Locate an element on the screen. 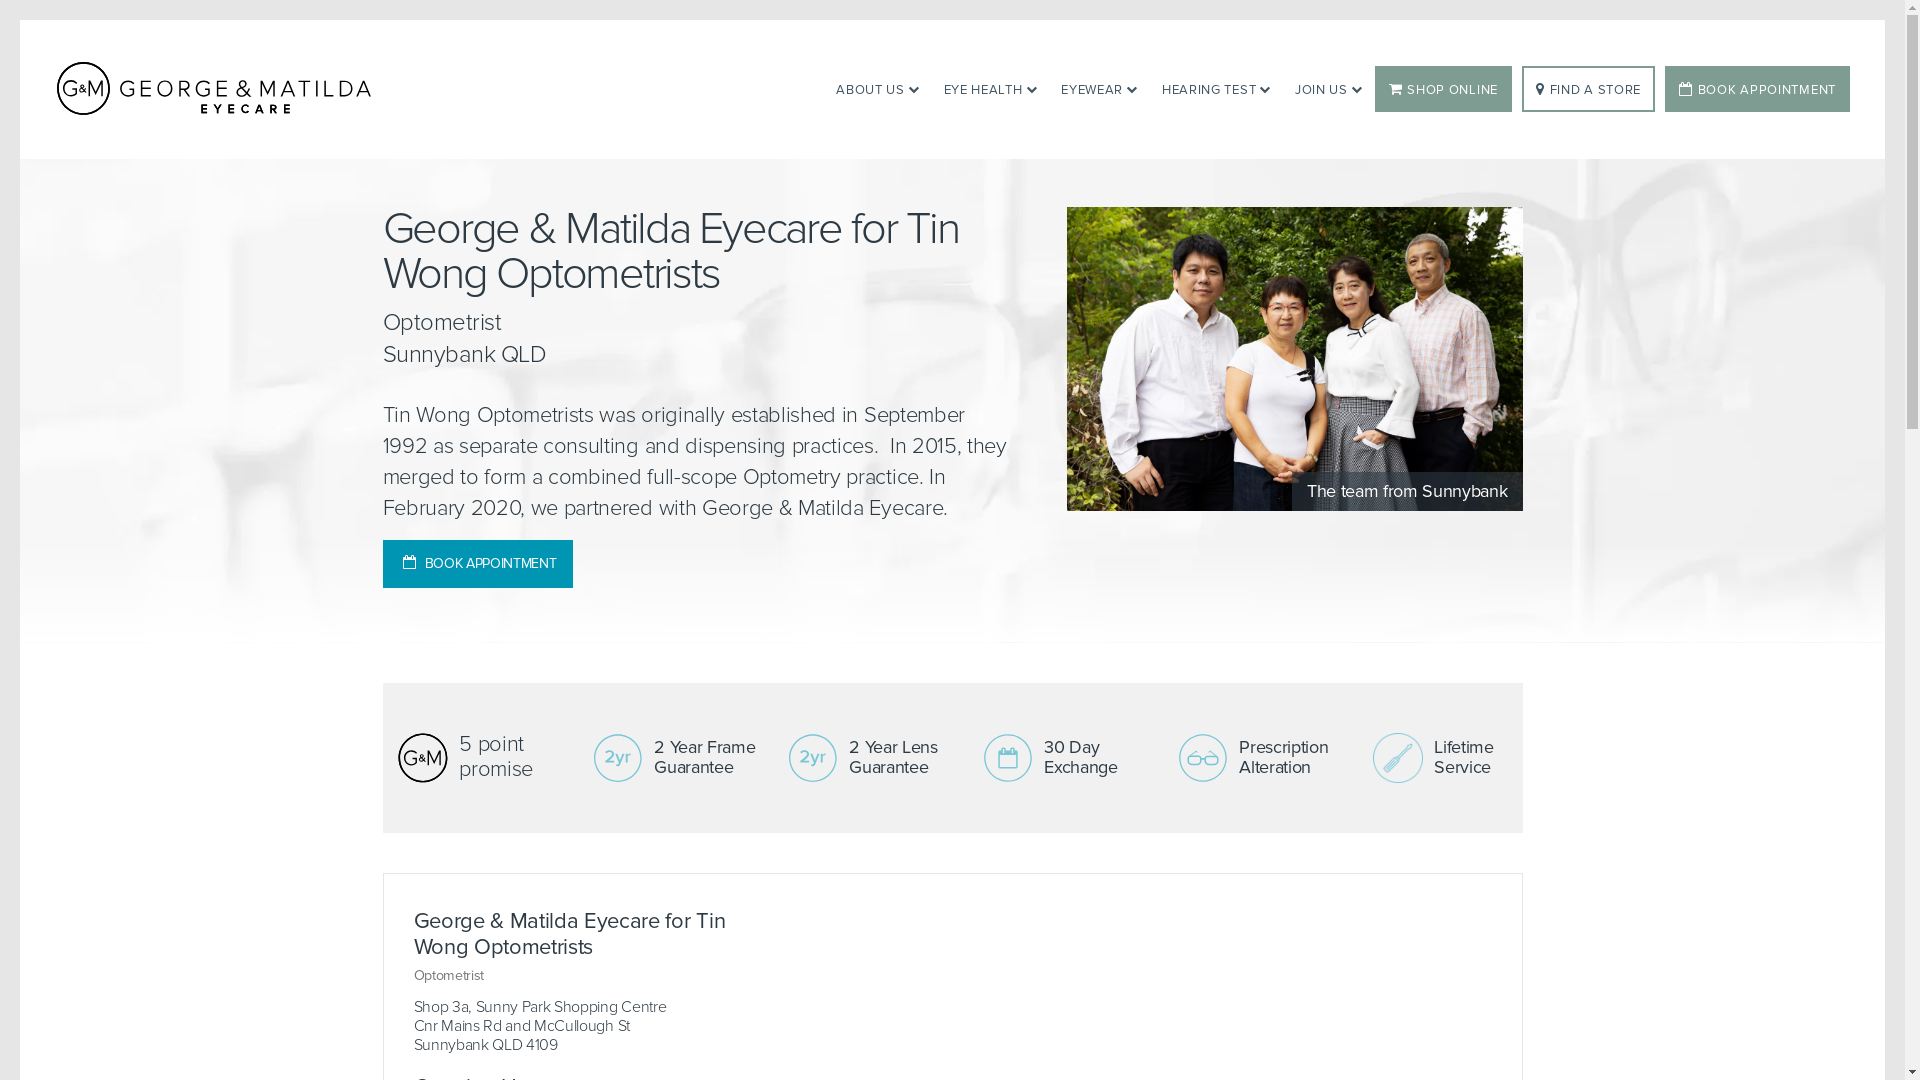  Lifetime Service is located at coordinates (1454, 758).